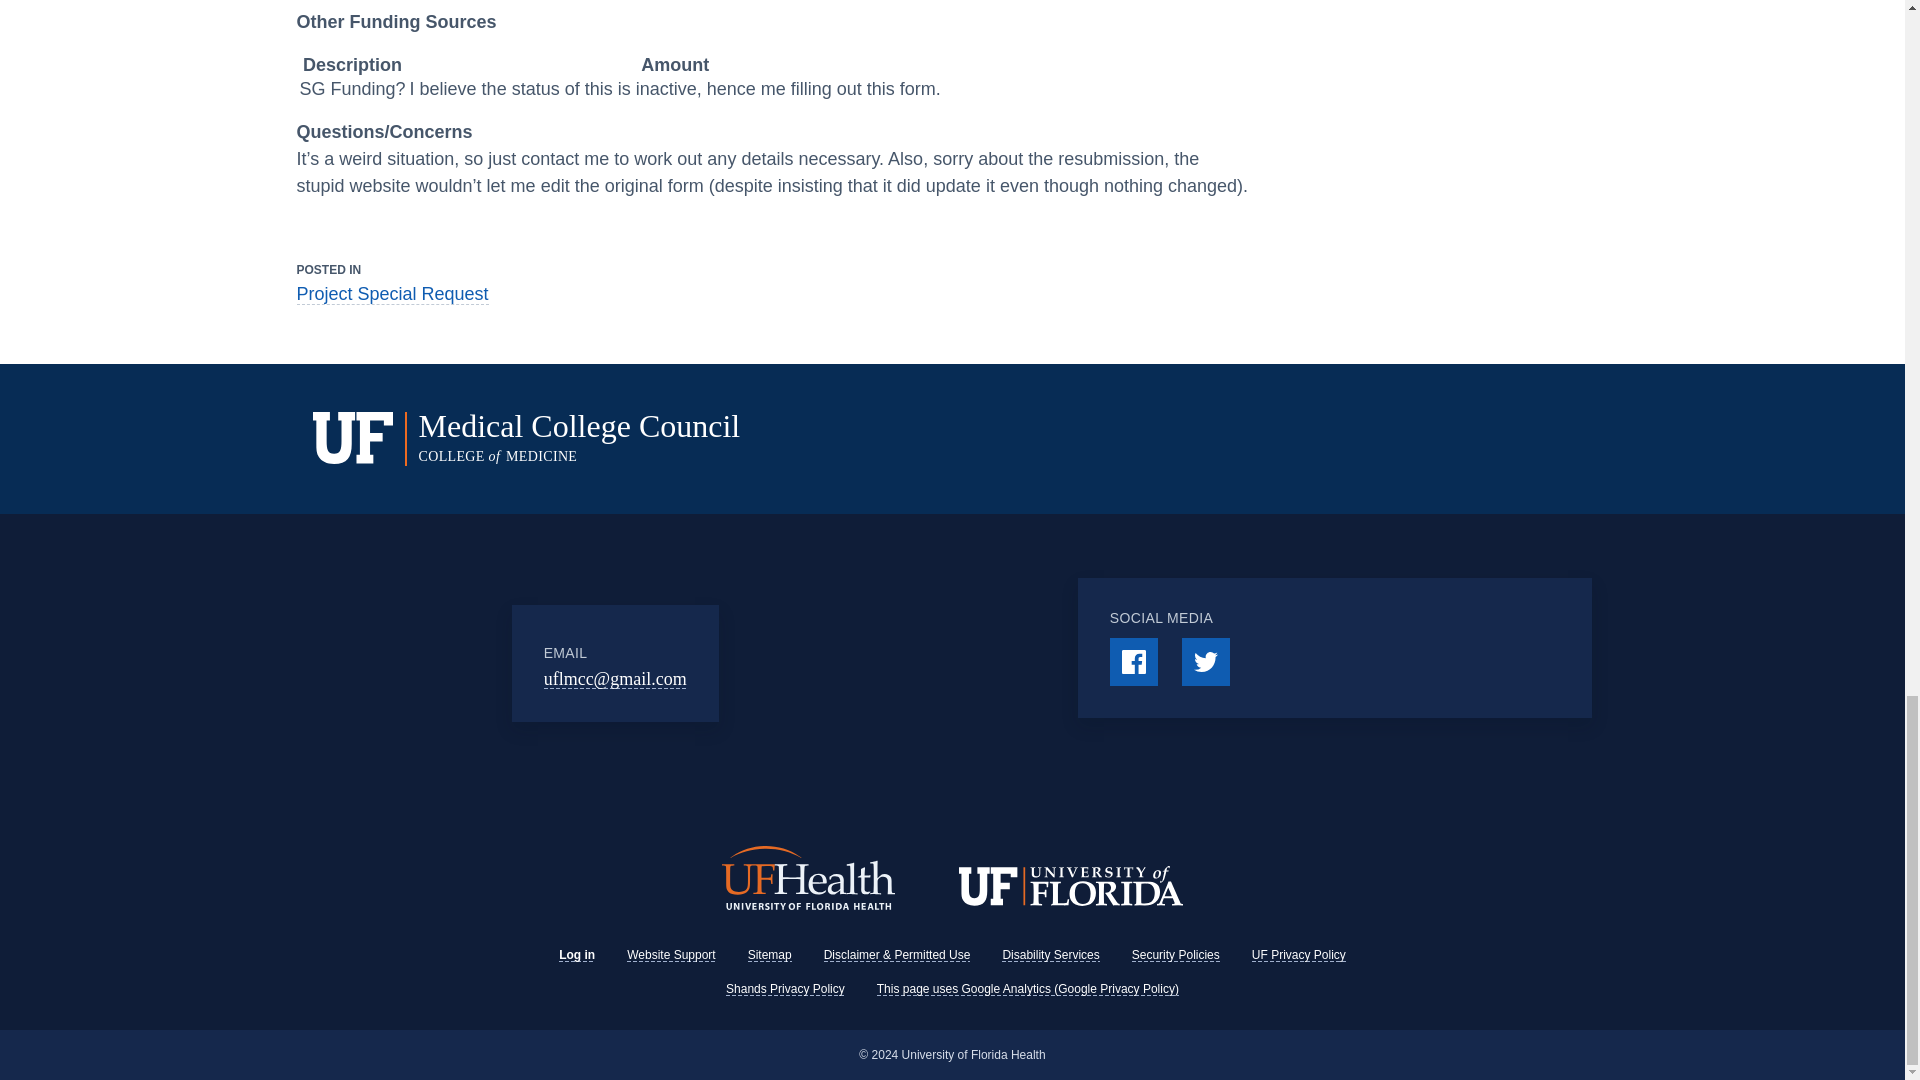 The height and width of the screenshot is (1080, 1920). What do you see at coordinates (770, 955) in the screenshot?
I see `Sitemap` at bounding box center [770, 955].